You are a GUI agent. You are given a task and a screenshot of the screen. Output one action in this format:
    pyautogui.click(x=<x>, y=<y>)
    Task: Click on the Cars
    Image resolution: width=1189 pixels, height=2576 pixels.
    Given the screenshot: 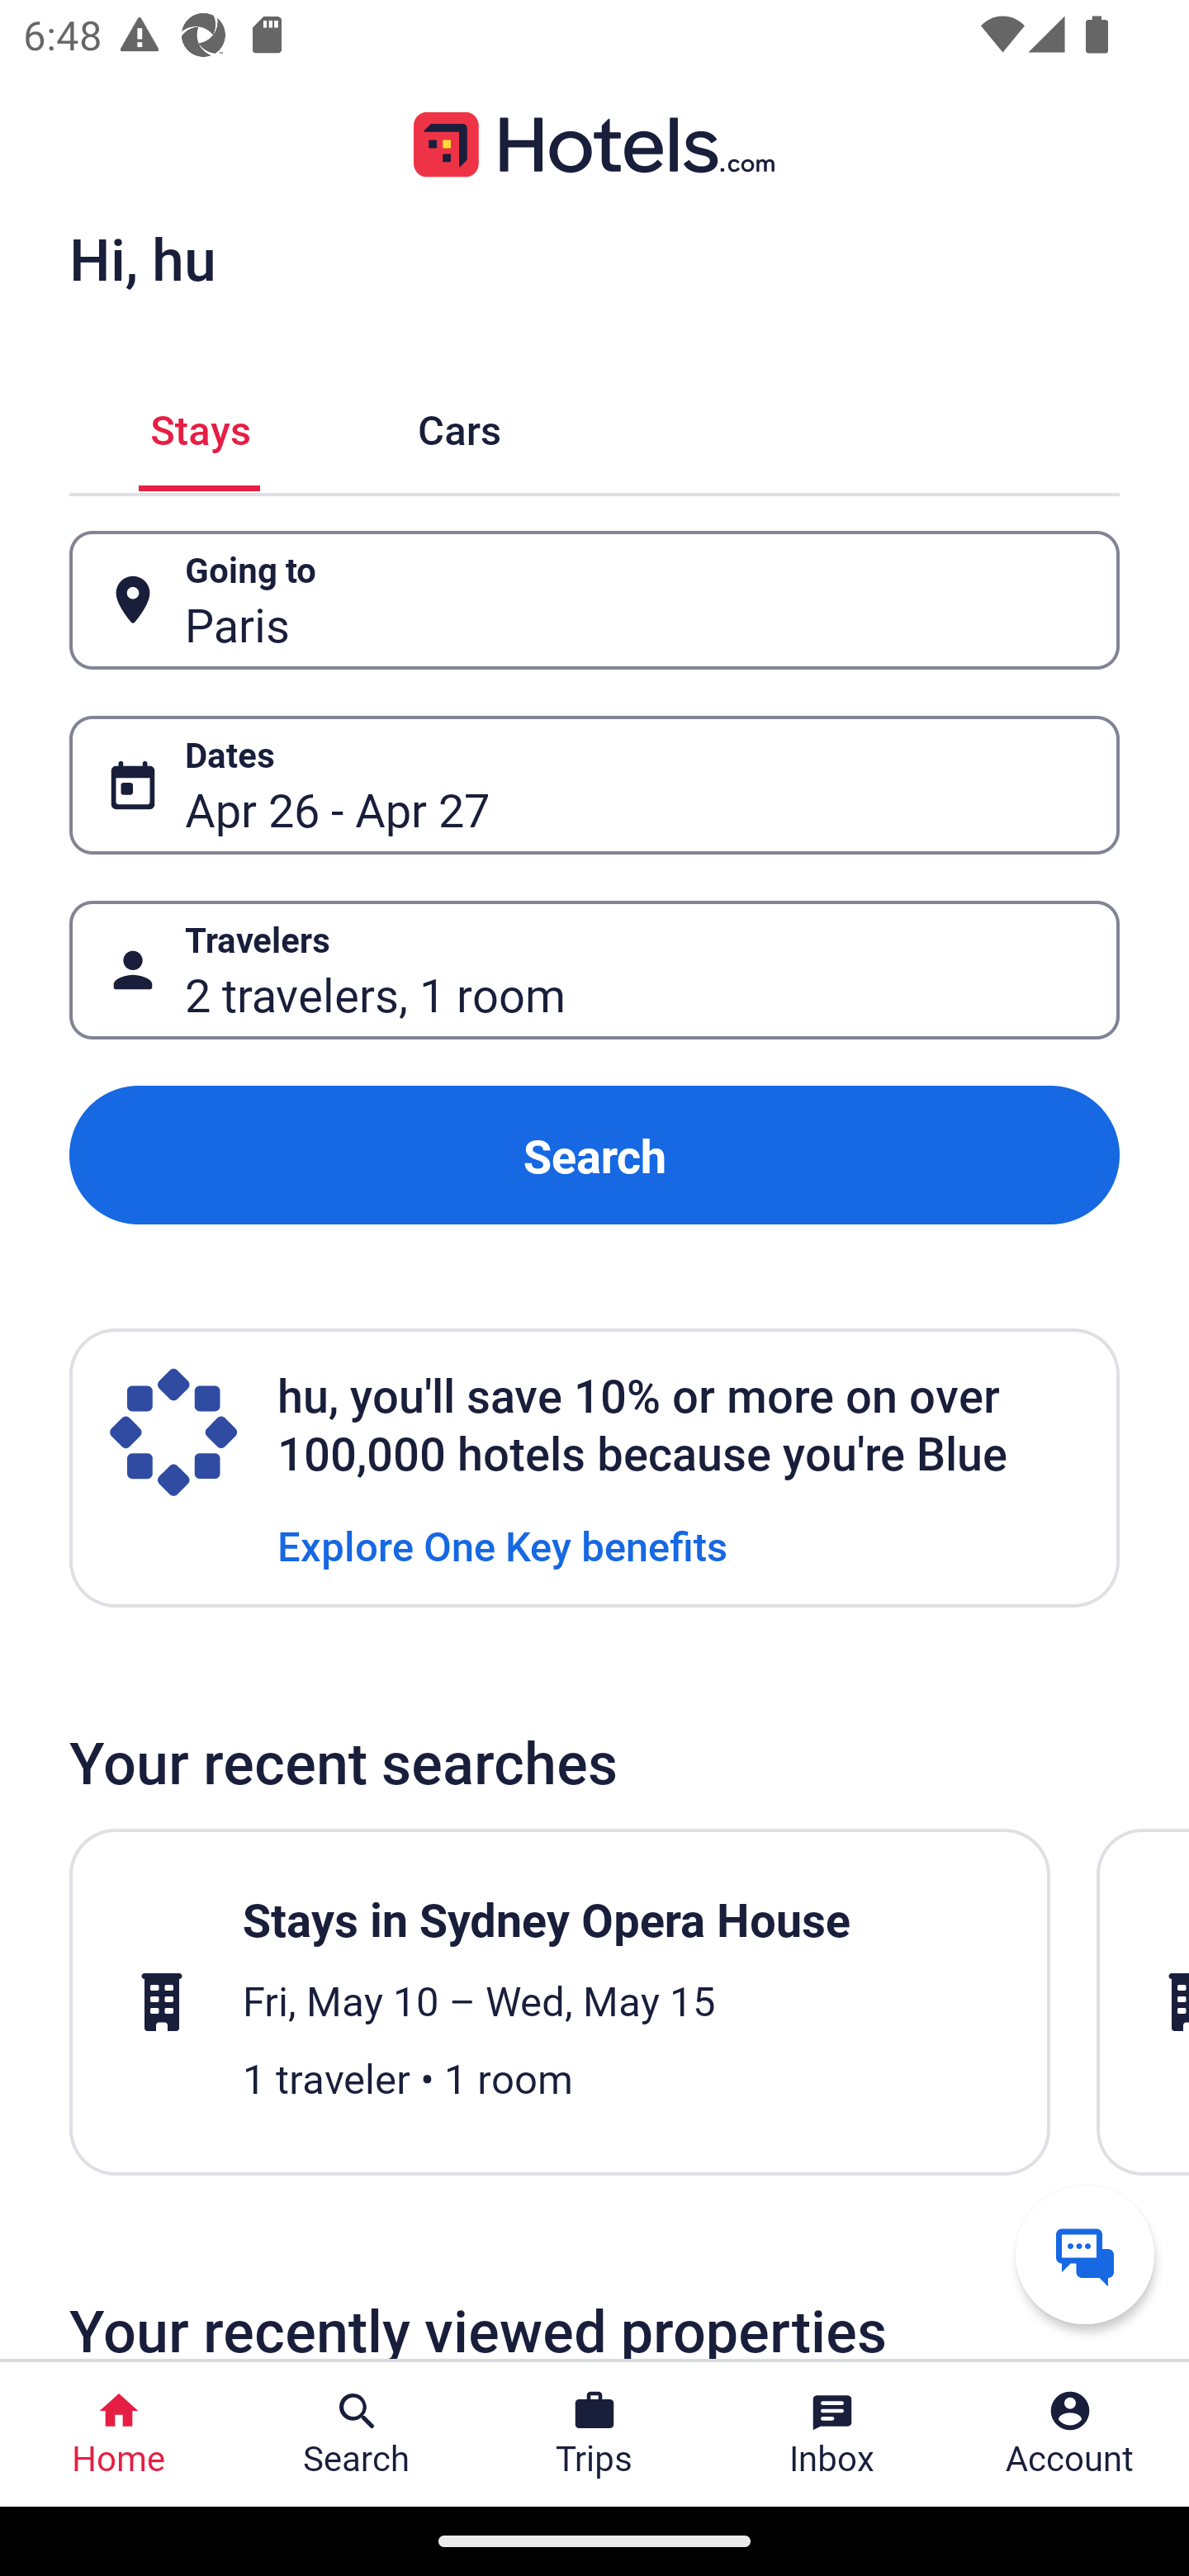 What is the action you would take?
    pyautogui.click(x=459, y=426)
    